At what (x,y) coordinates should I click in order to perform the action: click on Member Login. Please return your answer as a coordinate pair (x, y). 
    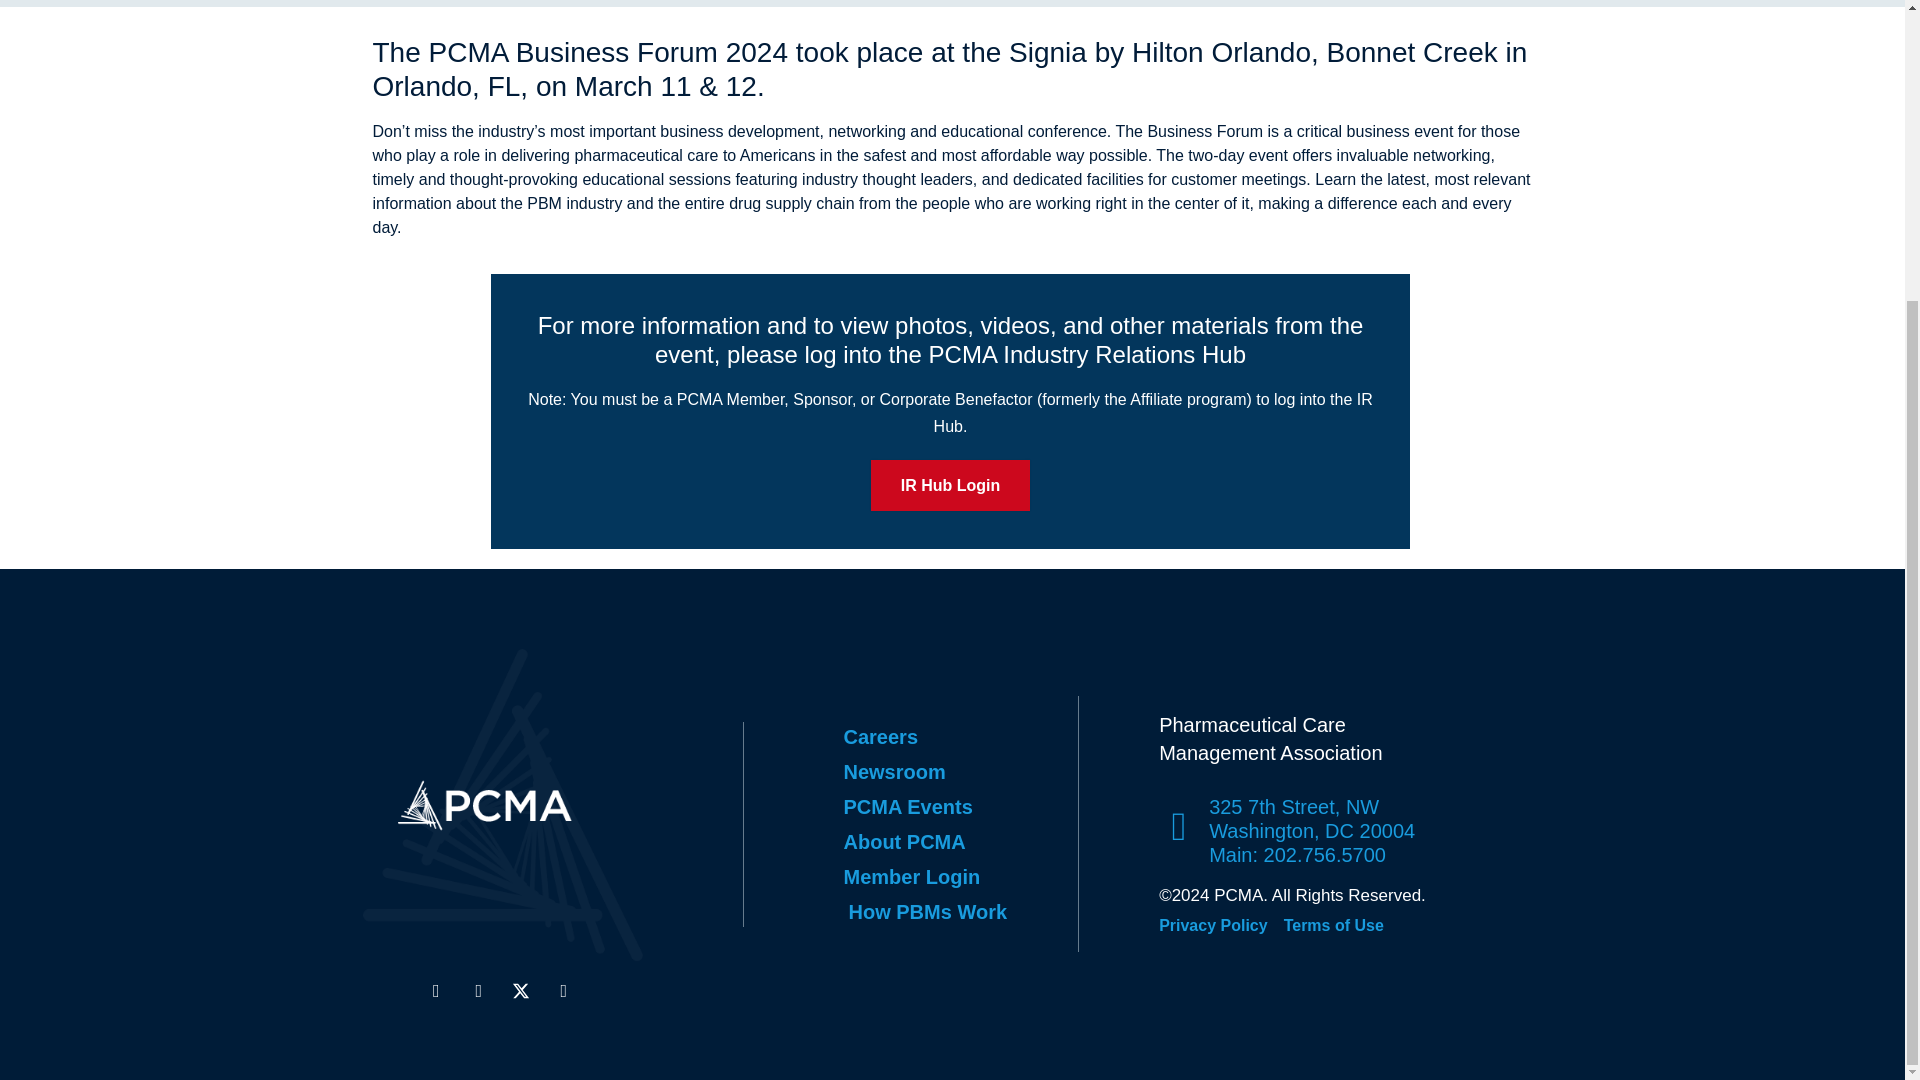
    Looking at the image, I should click on (952, 876).